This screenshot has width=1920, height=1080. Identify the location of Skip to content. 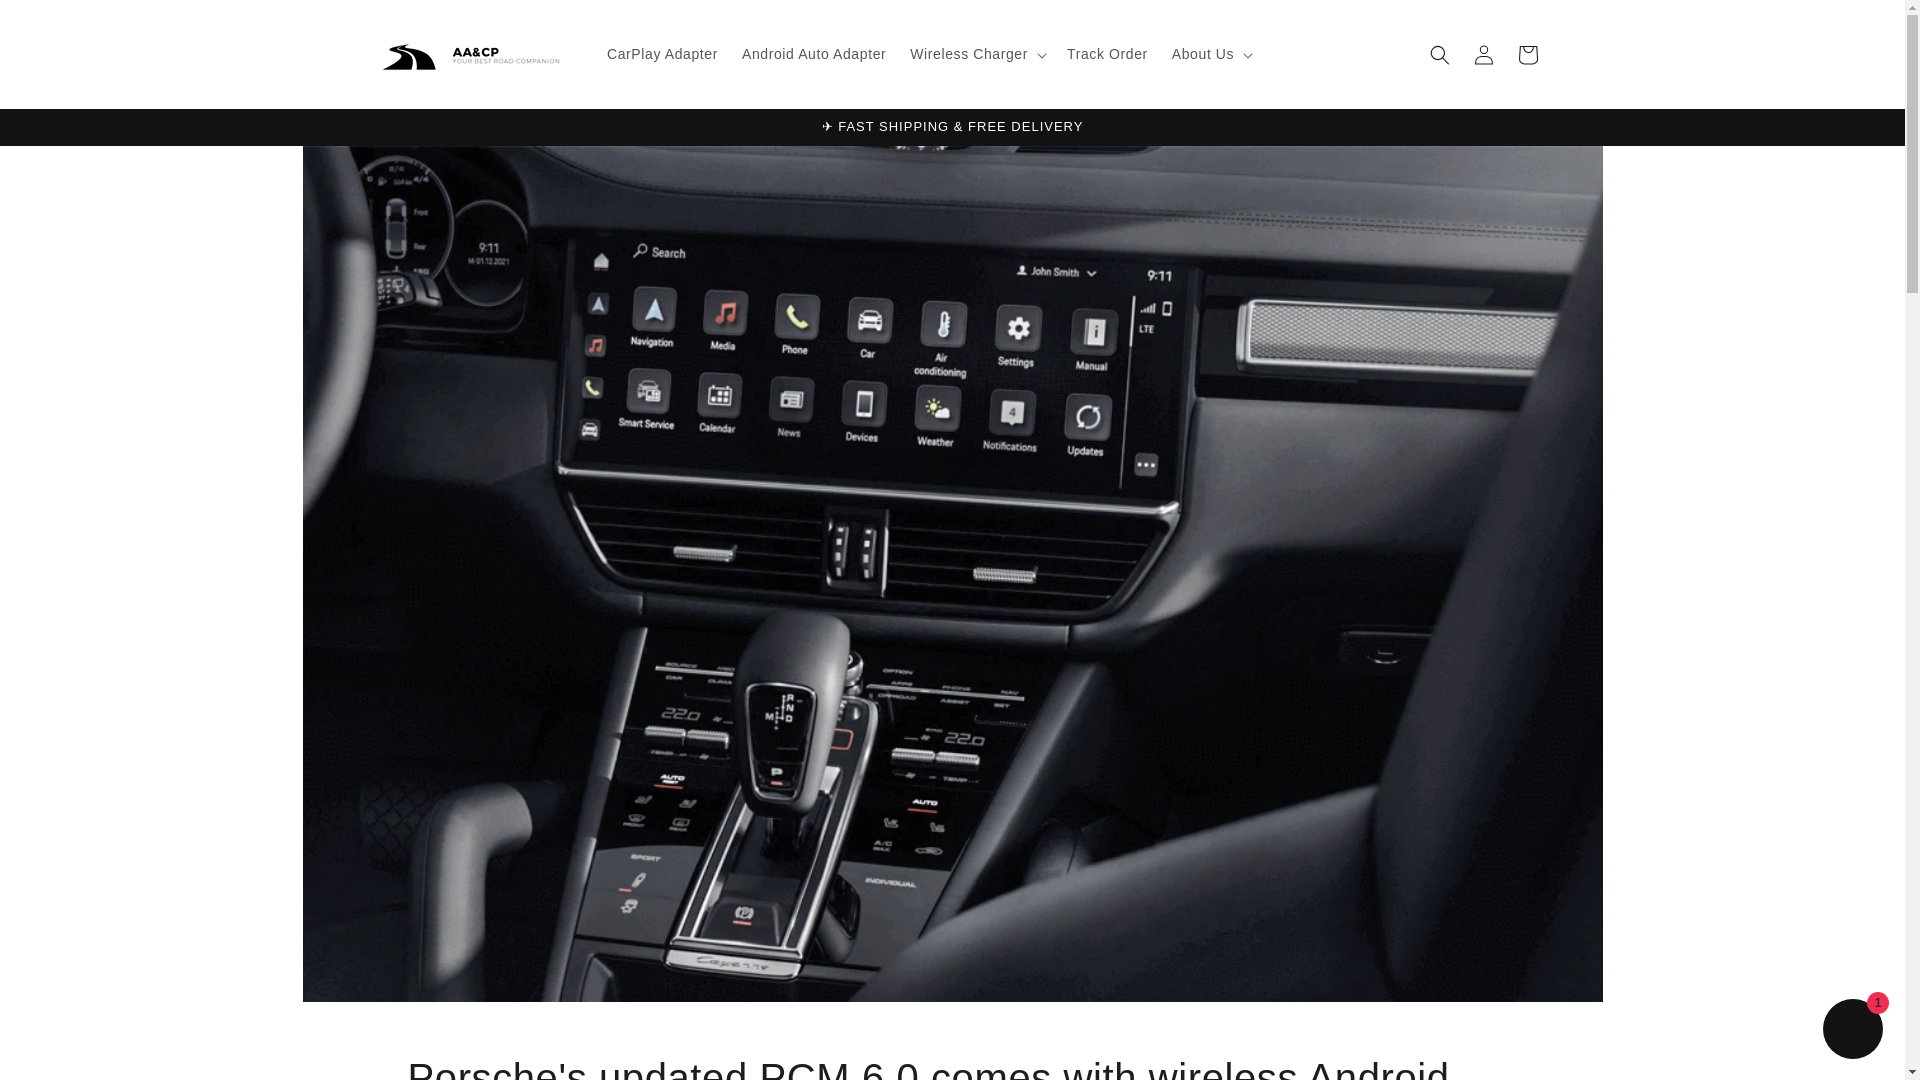
(60, 23).